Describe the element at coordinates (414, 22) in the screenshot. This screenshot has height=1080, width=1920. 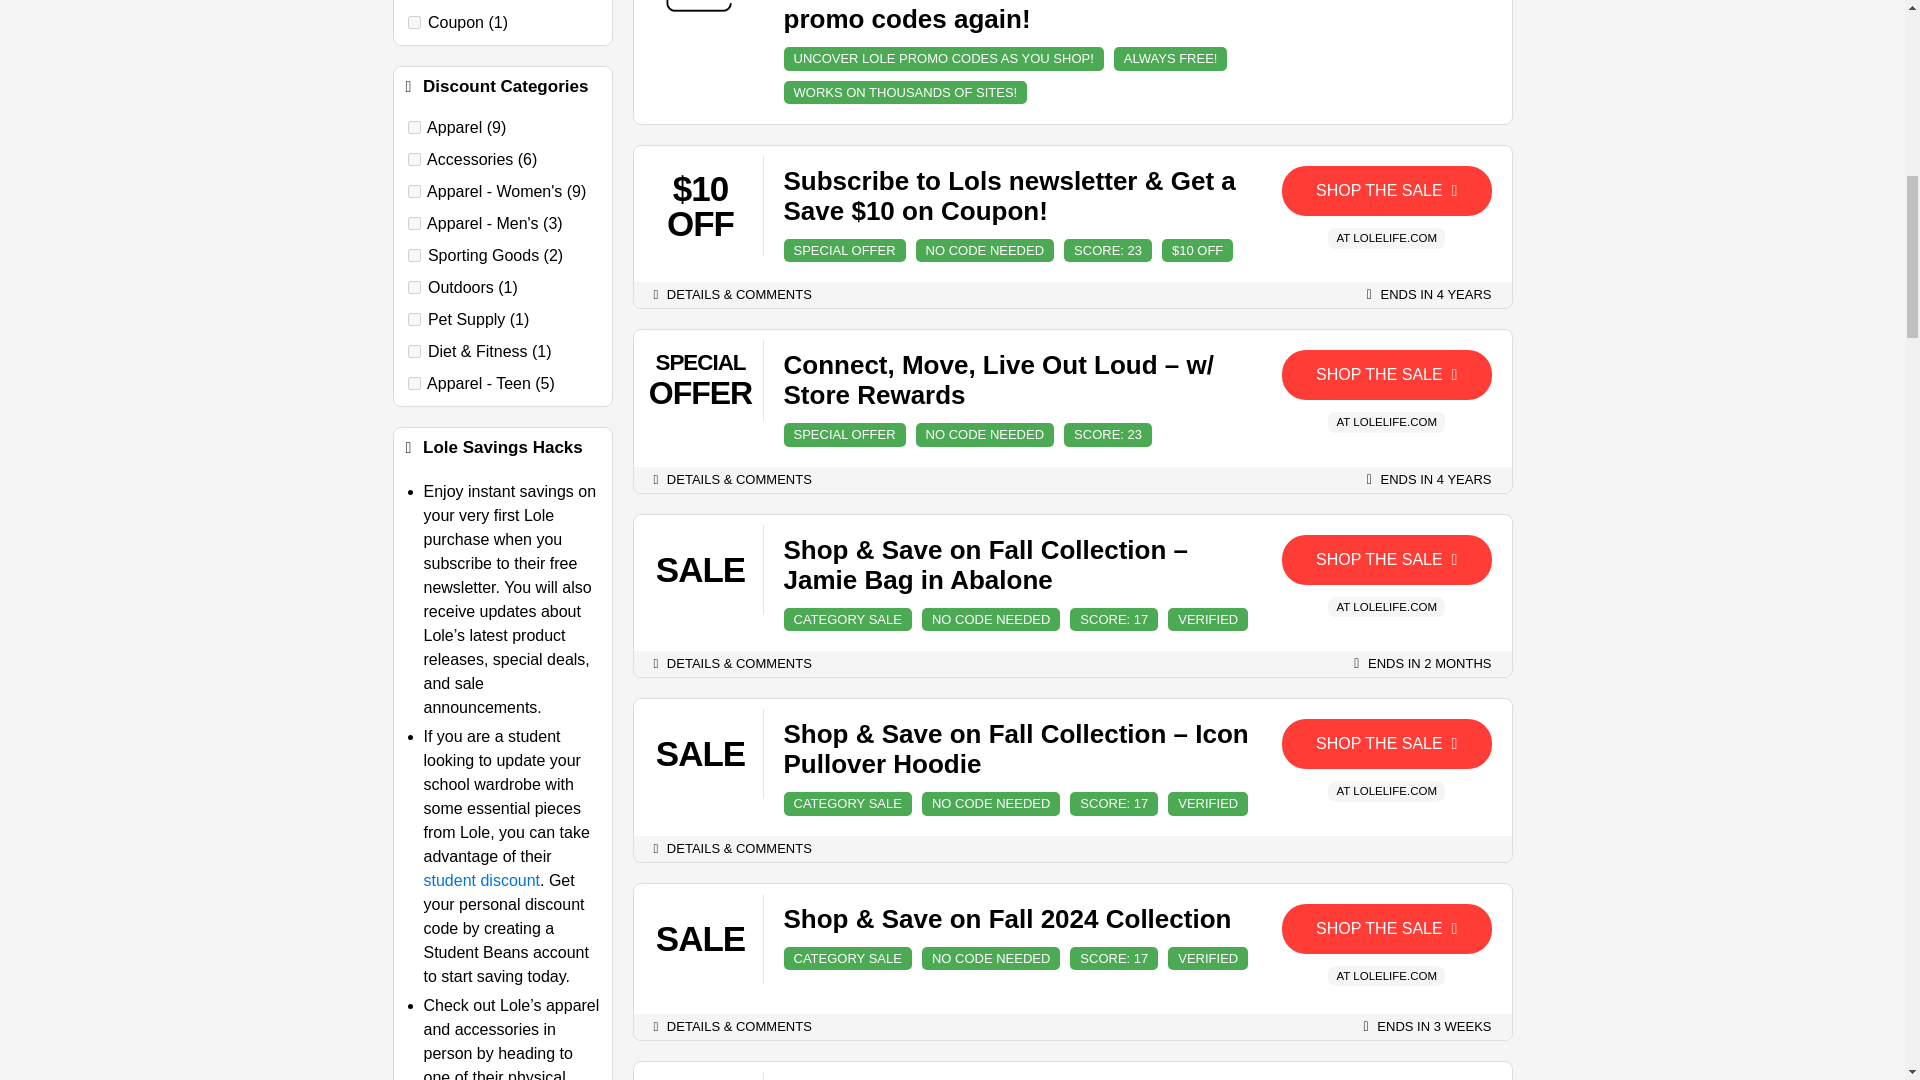
I see `coupon` at that location.